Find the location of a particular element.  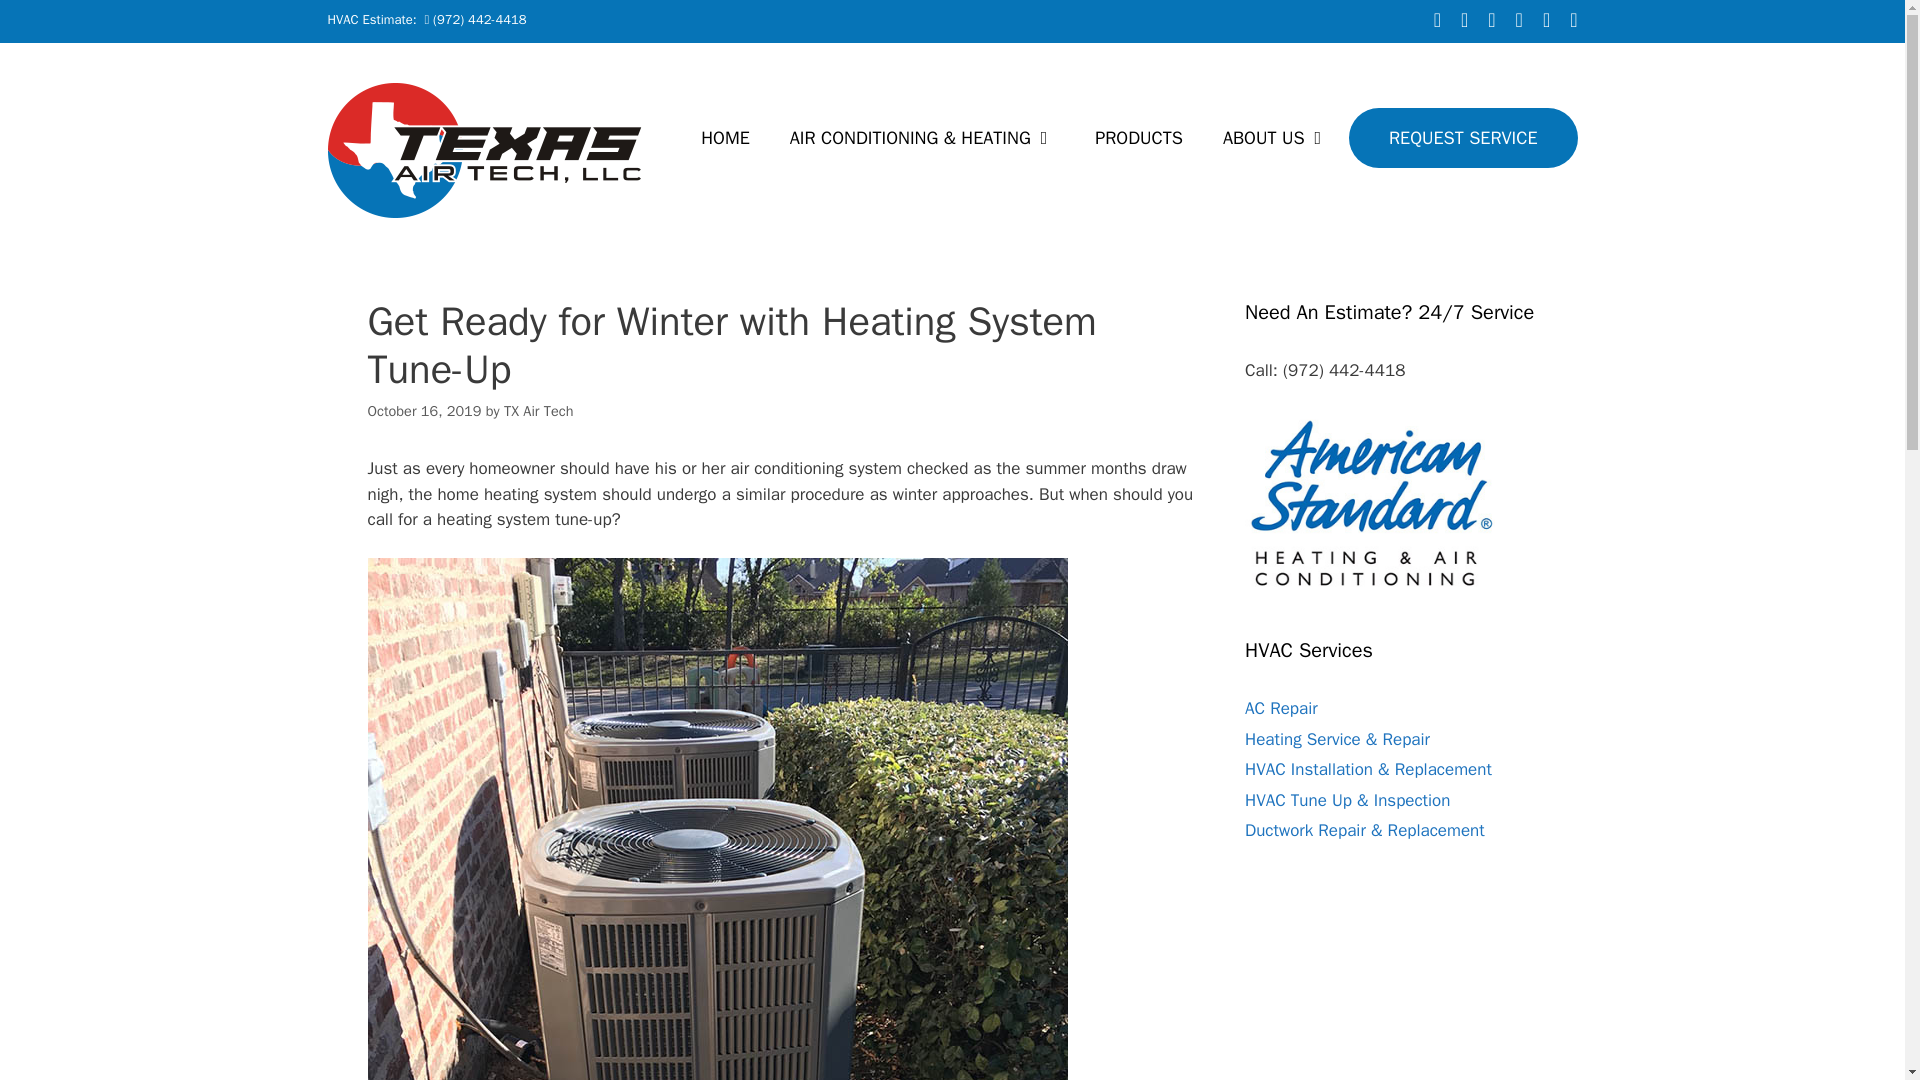

1:32 pm is located at coordinates (424, 410).